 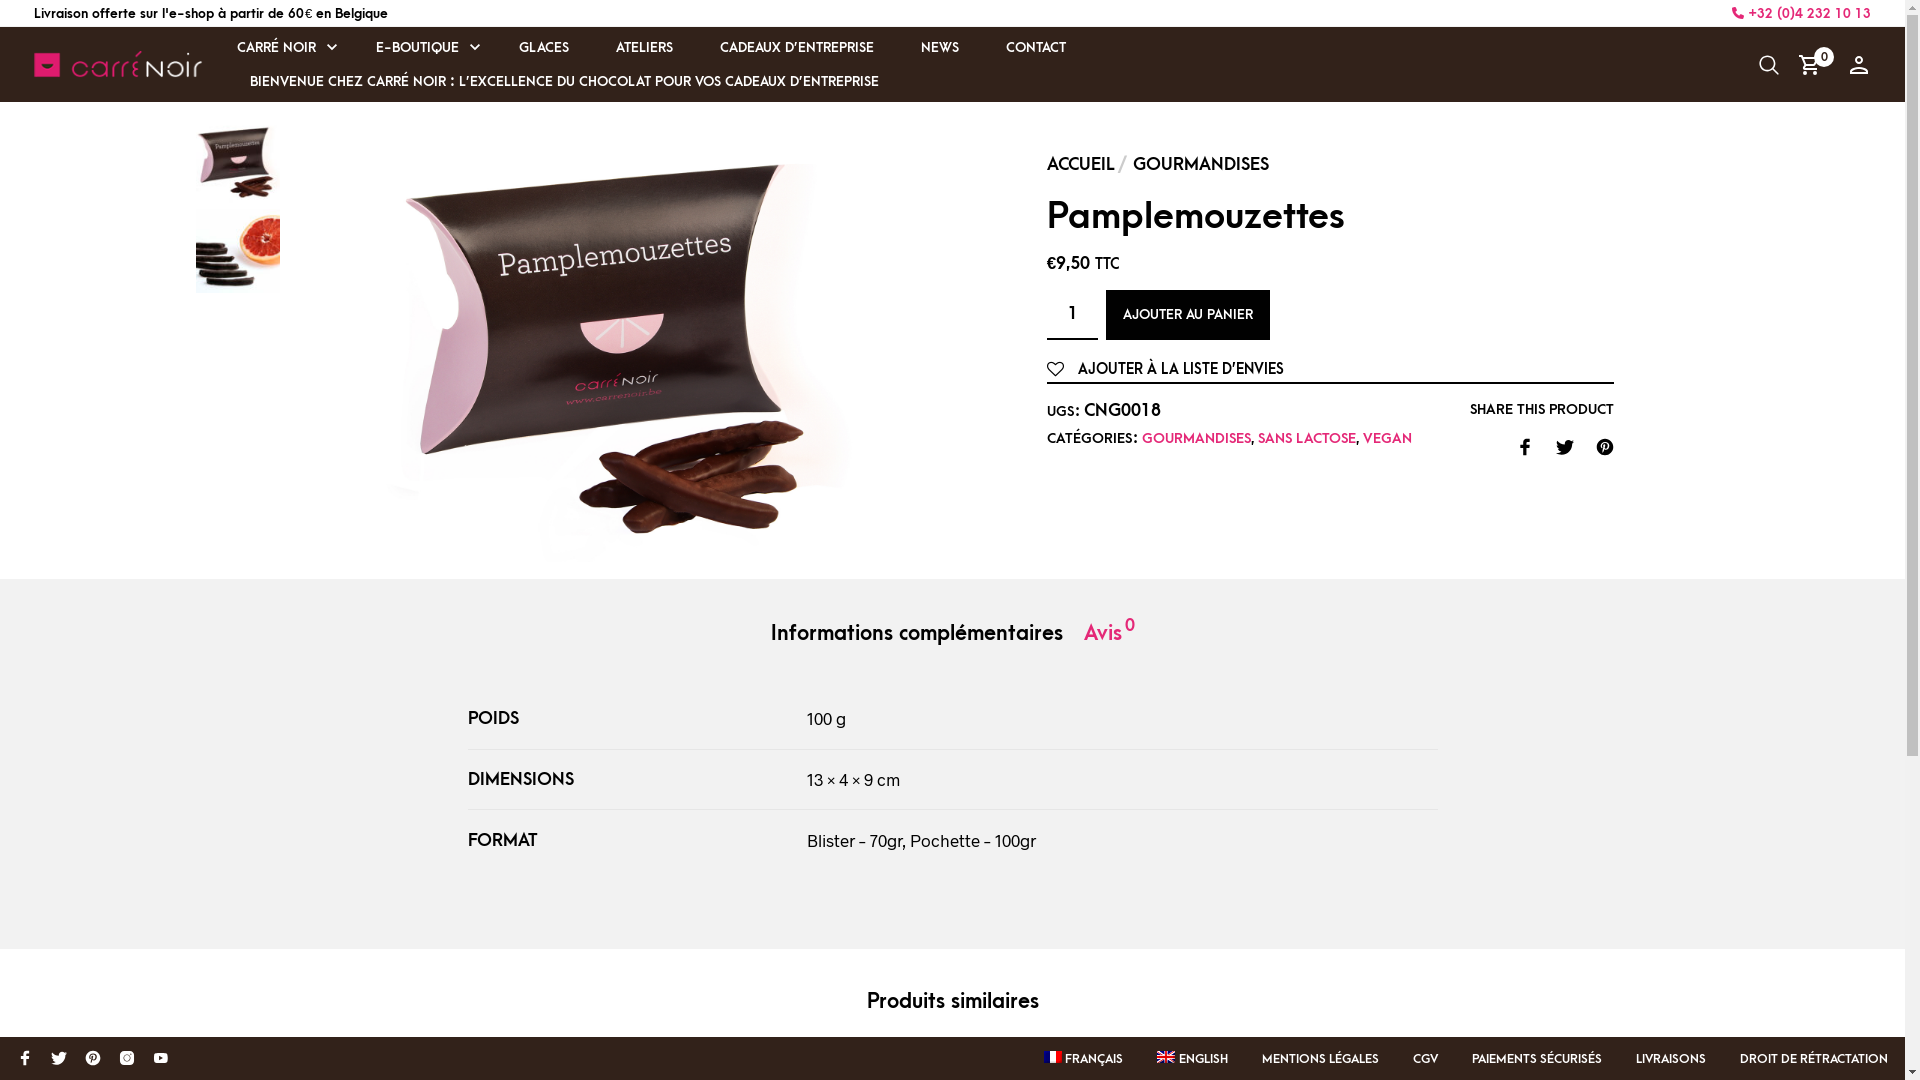 What do you see at coordinates (544, 49) in the screenshot?
I see `GLACES` at bounding box center [544, 49].